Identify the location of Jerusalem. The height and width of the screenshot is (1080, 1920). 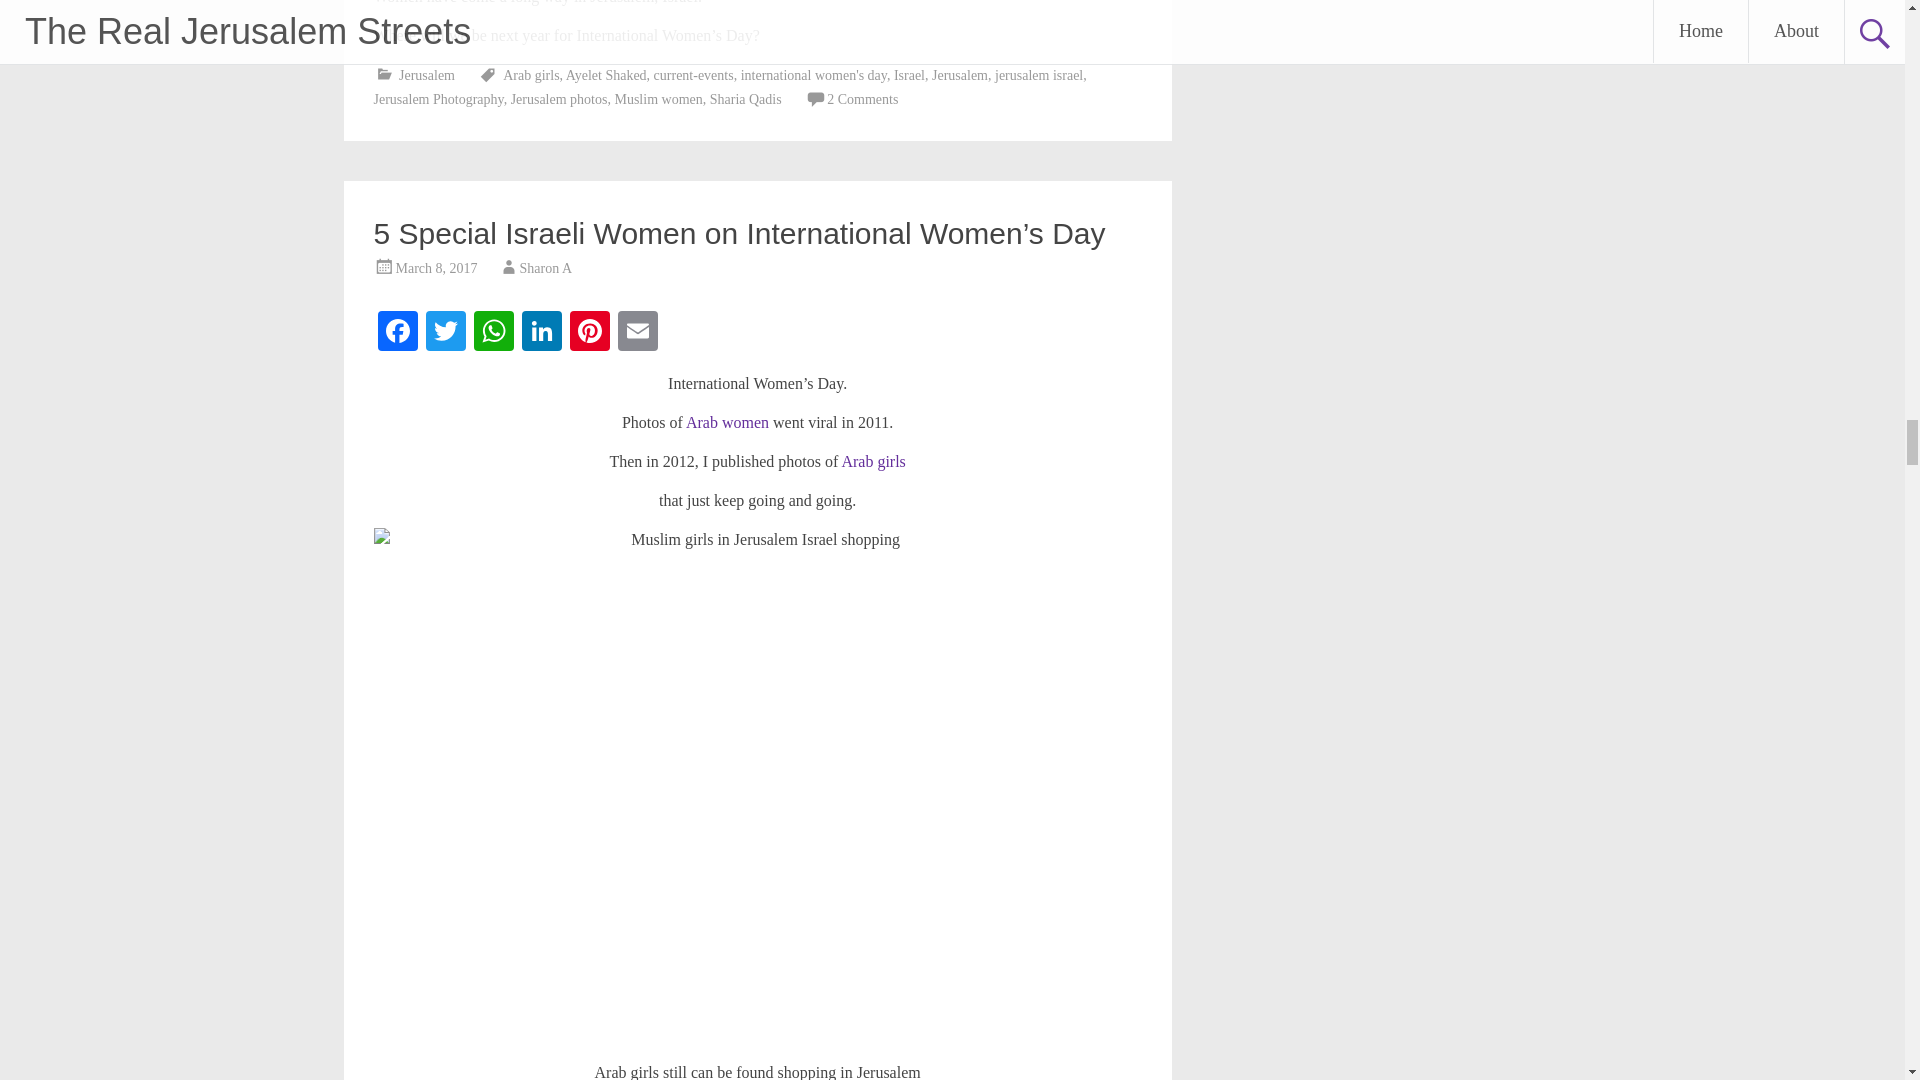
(427, 76).